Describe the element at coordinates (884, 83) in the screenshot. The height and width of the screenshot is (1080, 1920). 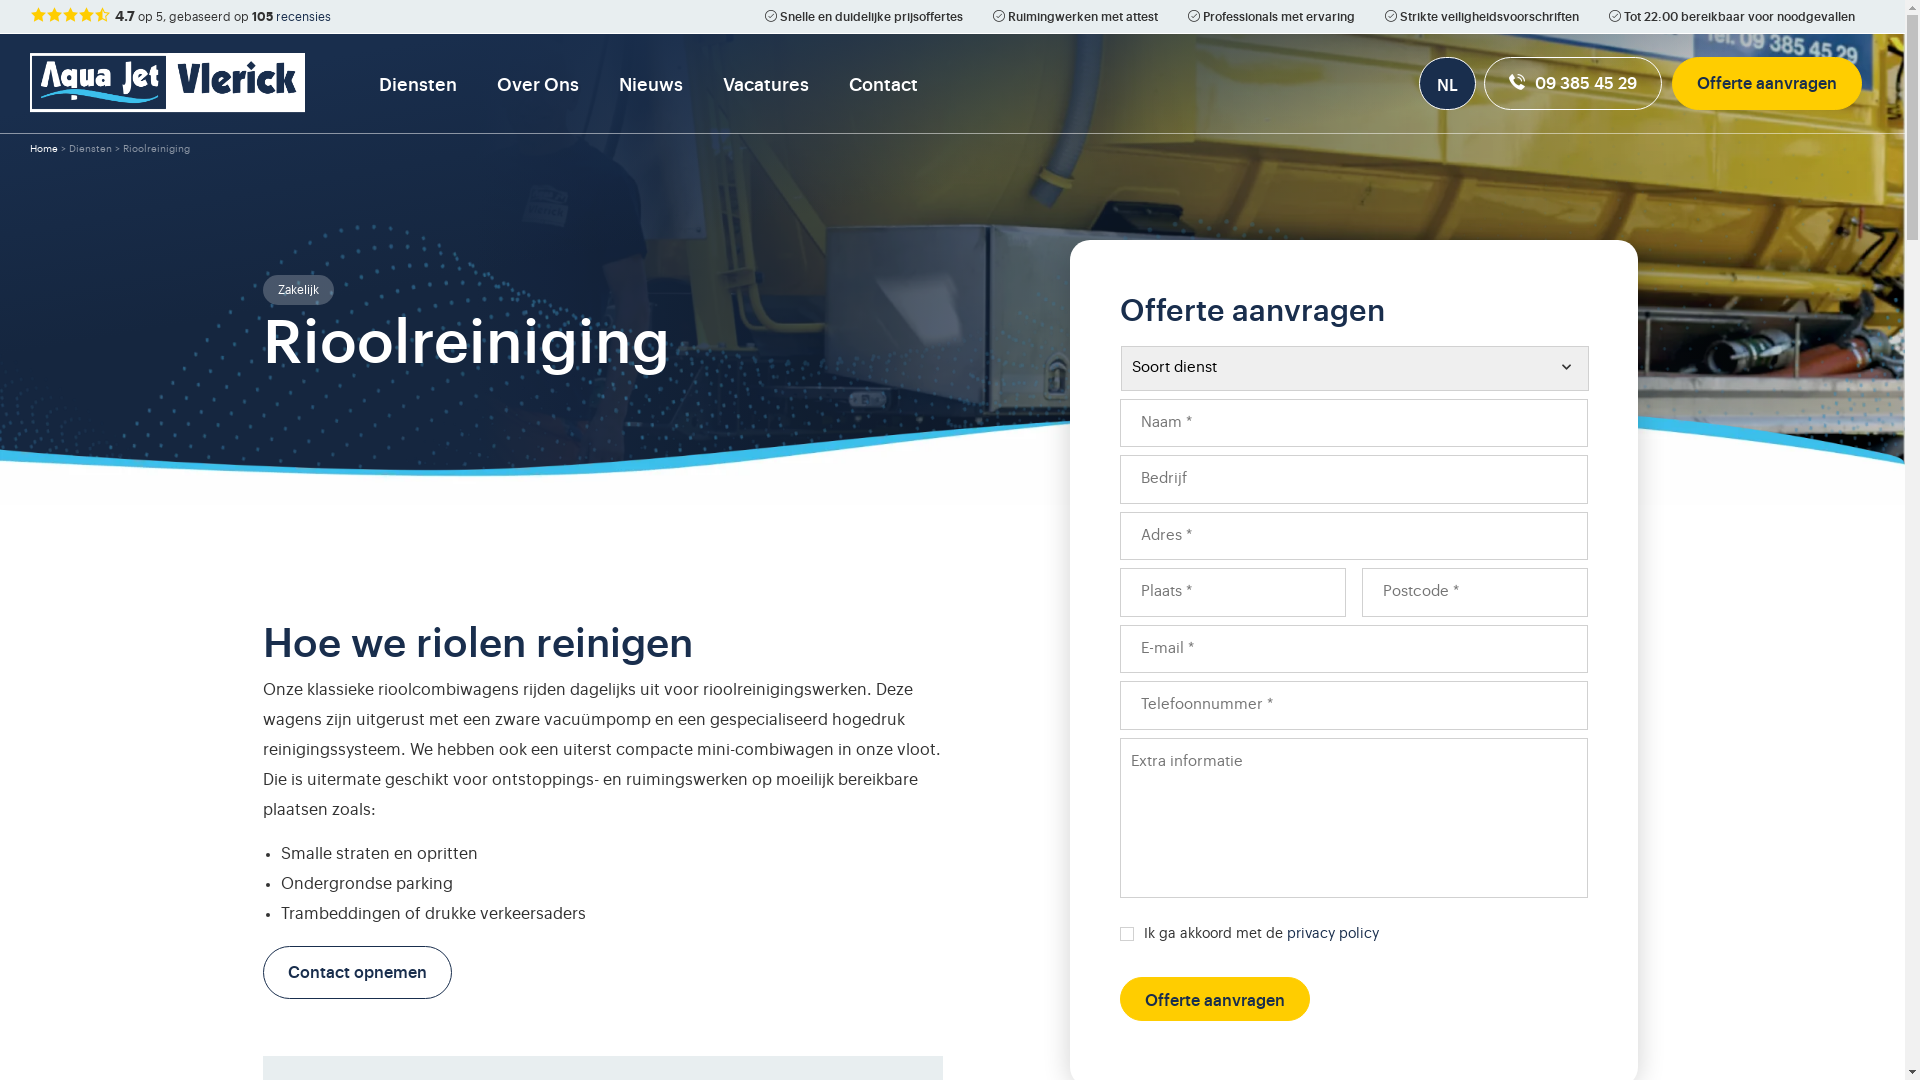
I see `Contact` at that location.